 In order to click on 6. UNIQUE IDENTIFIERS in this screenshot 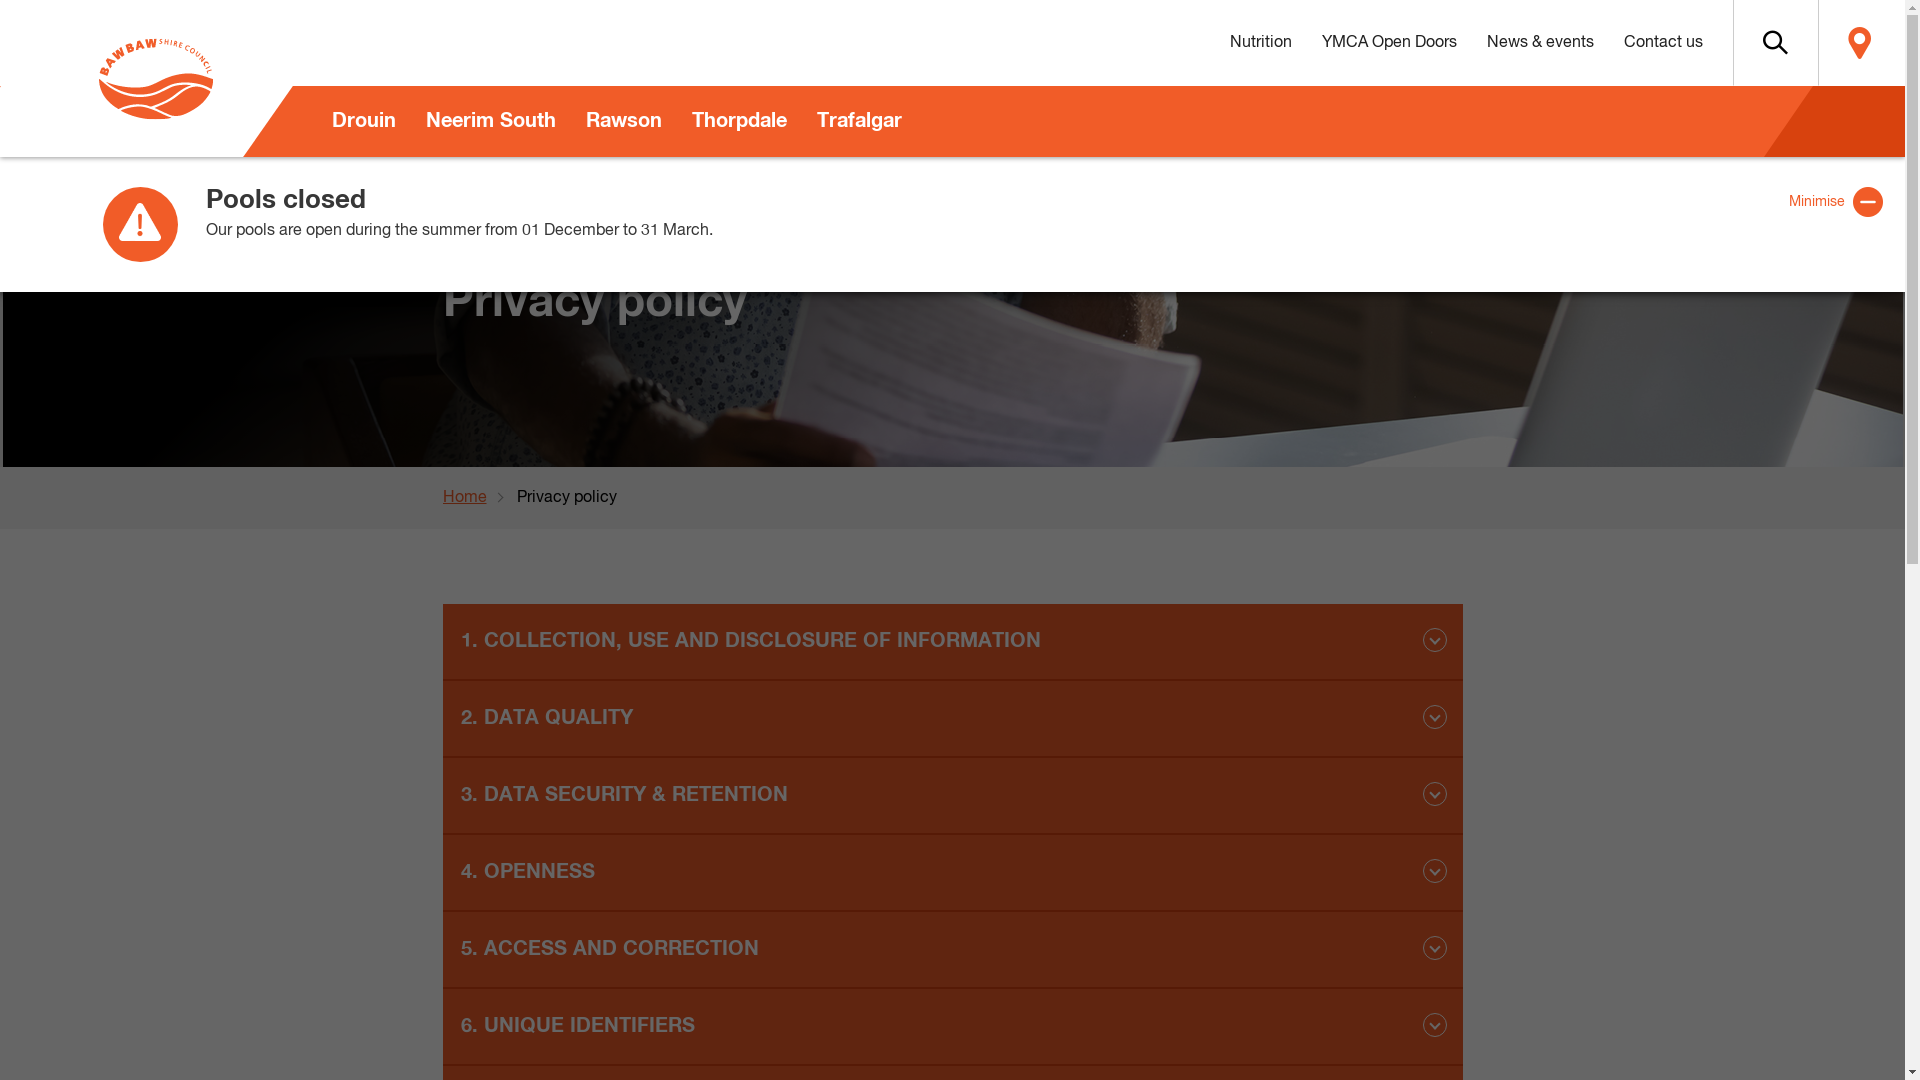, I will do `click(952, 1028)`.